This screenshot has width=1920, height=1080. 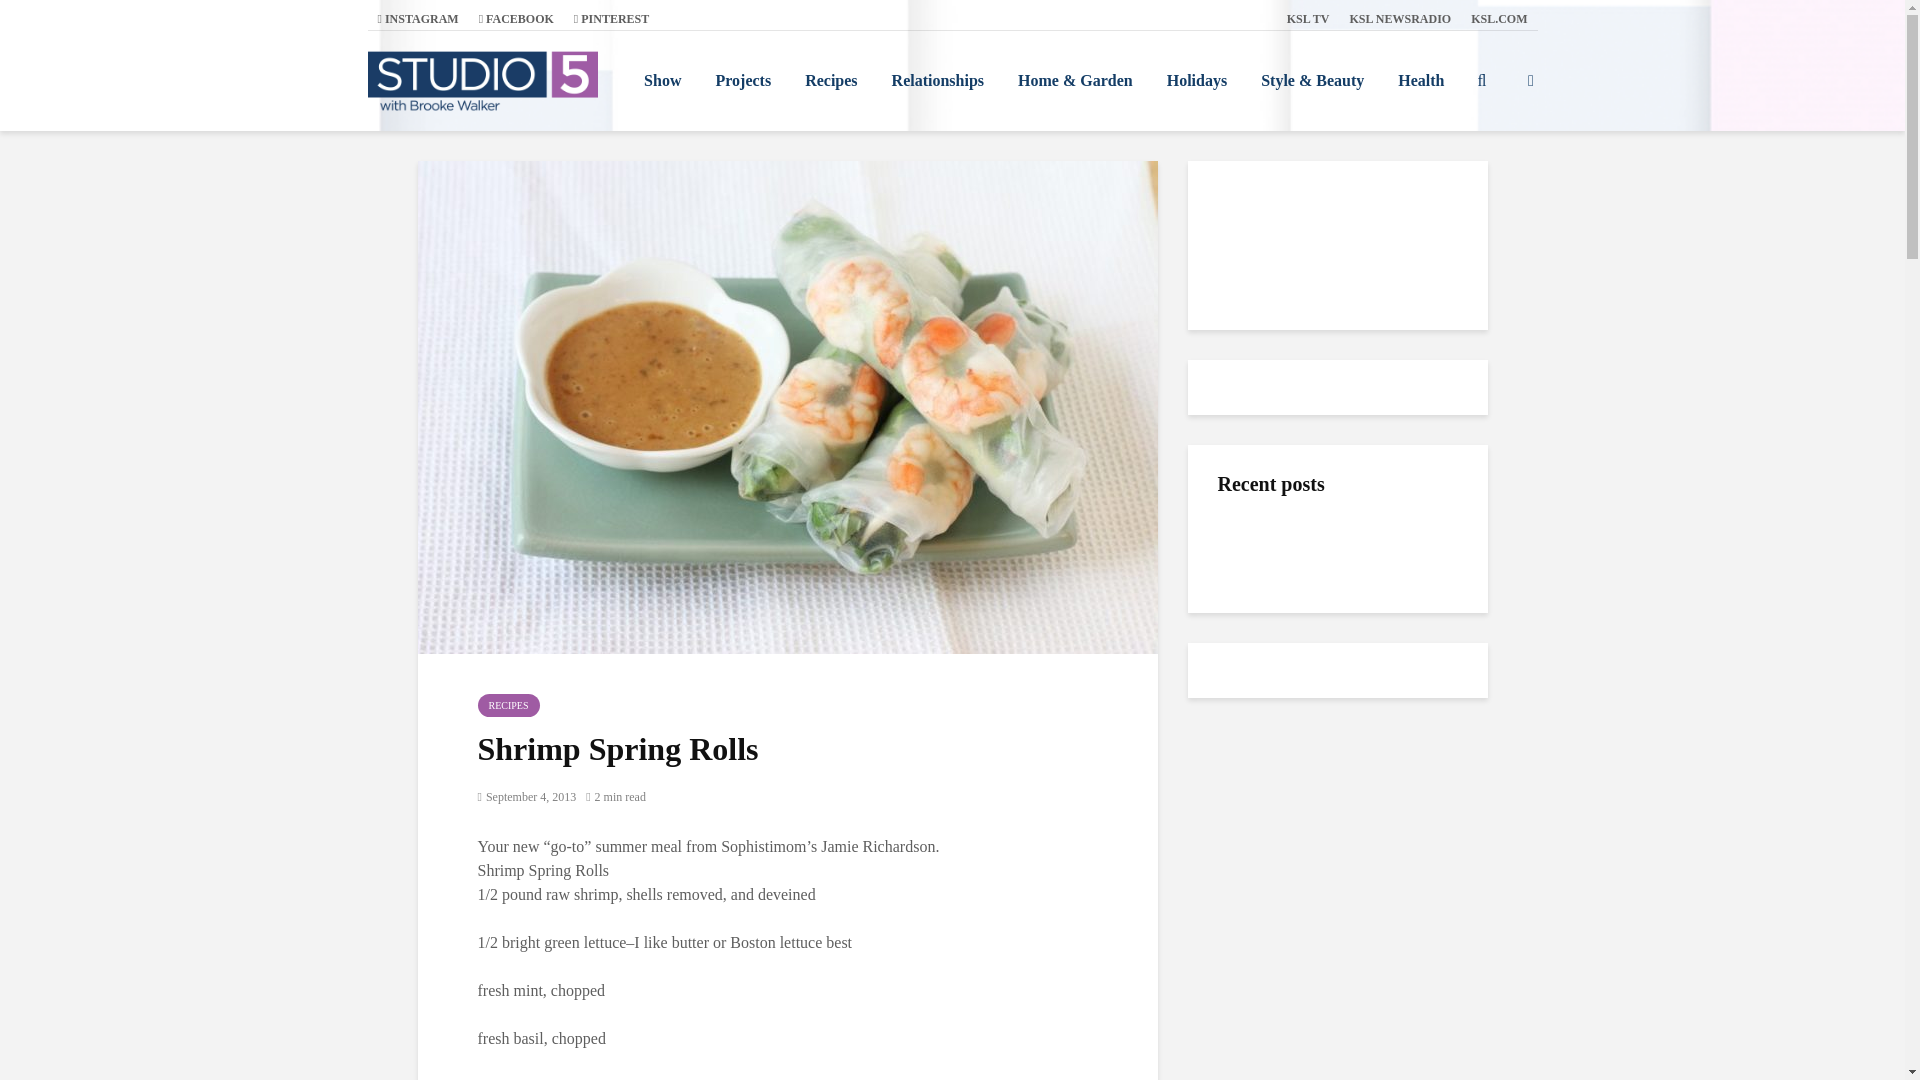 I want to click on RECIPES, so click(x=508, y=706).